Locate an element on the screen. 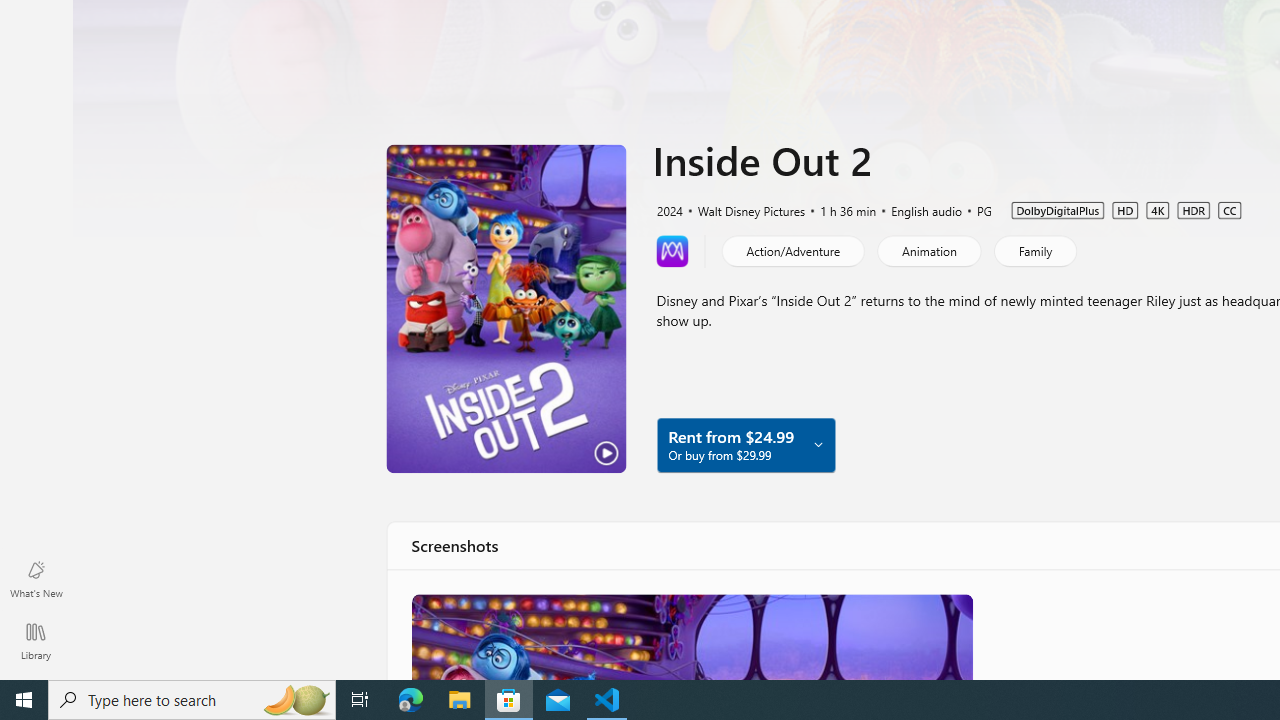 Image resolution: width=1280 pixels, height=720 pixels. Class: Image is located at coordinates (690, 636).